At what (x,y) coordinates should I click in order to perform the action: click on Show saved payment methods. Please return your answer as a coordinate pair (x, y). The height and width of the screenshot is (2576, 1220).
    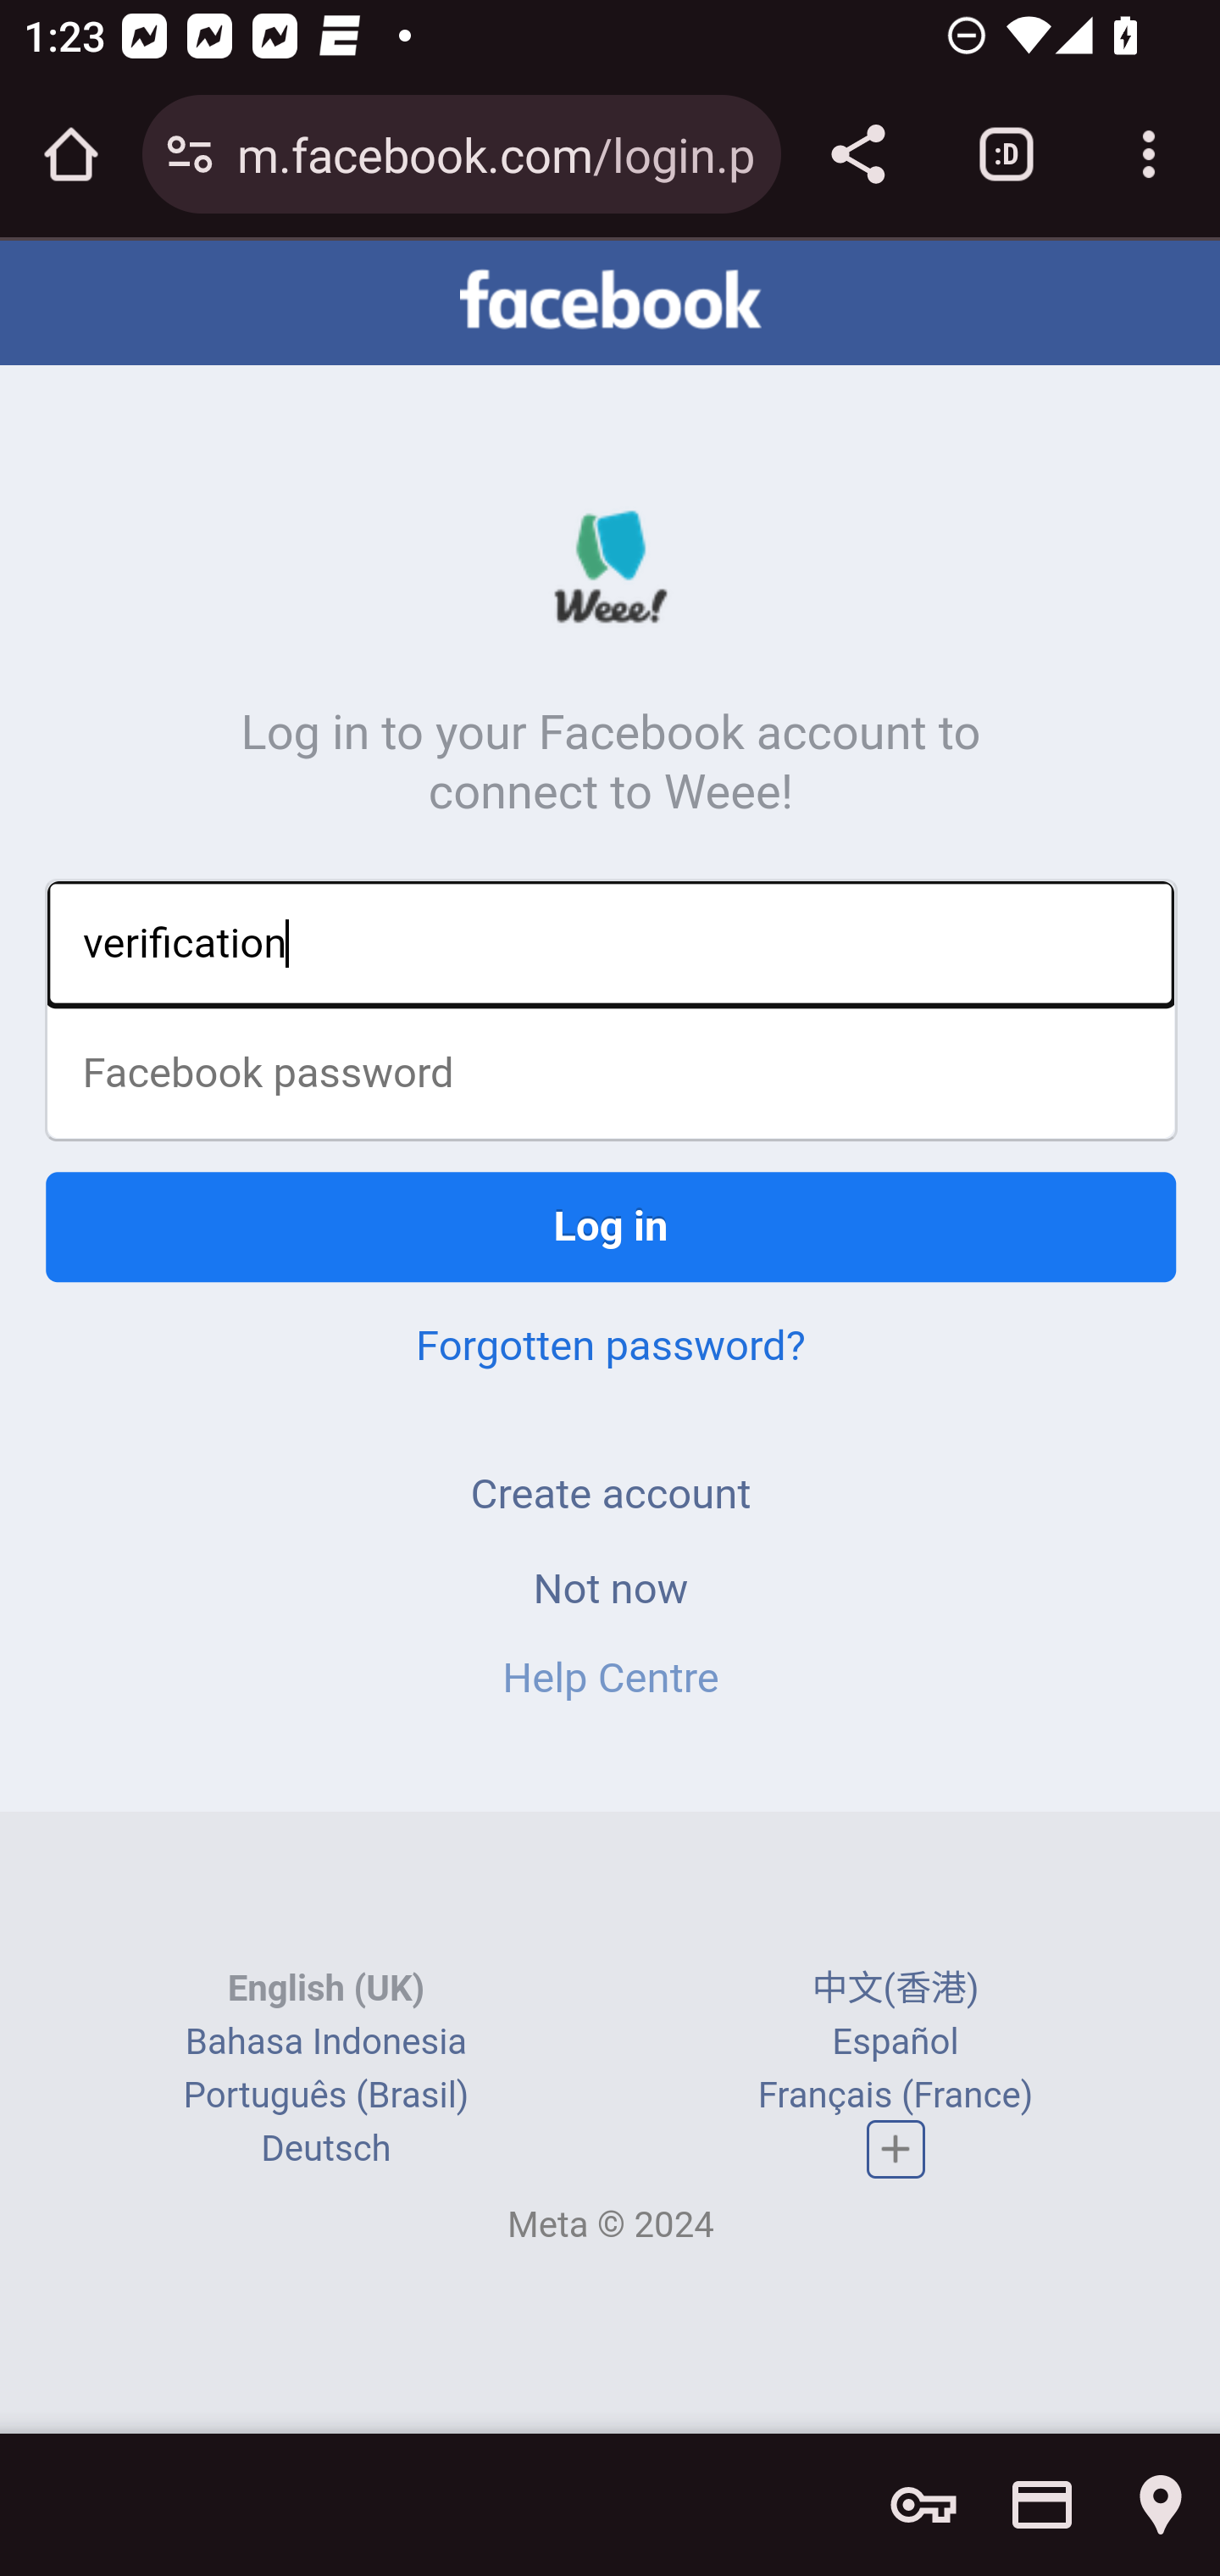
    Looking at the image, I should click on (1042, 2505).